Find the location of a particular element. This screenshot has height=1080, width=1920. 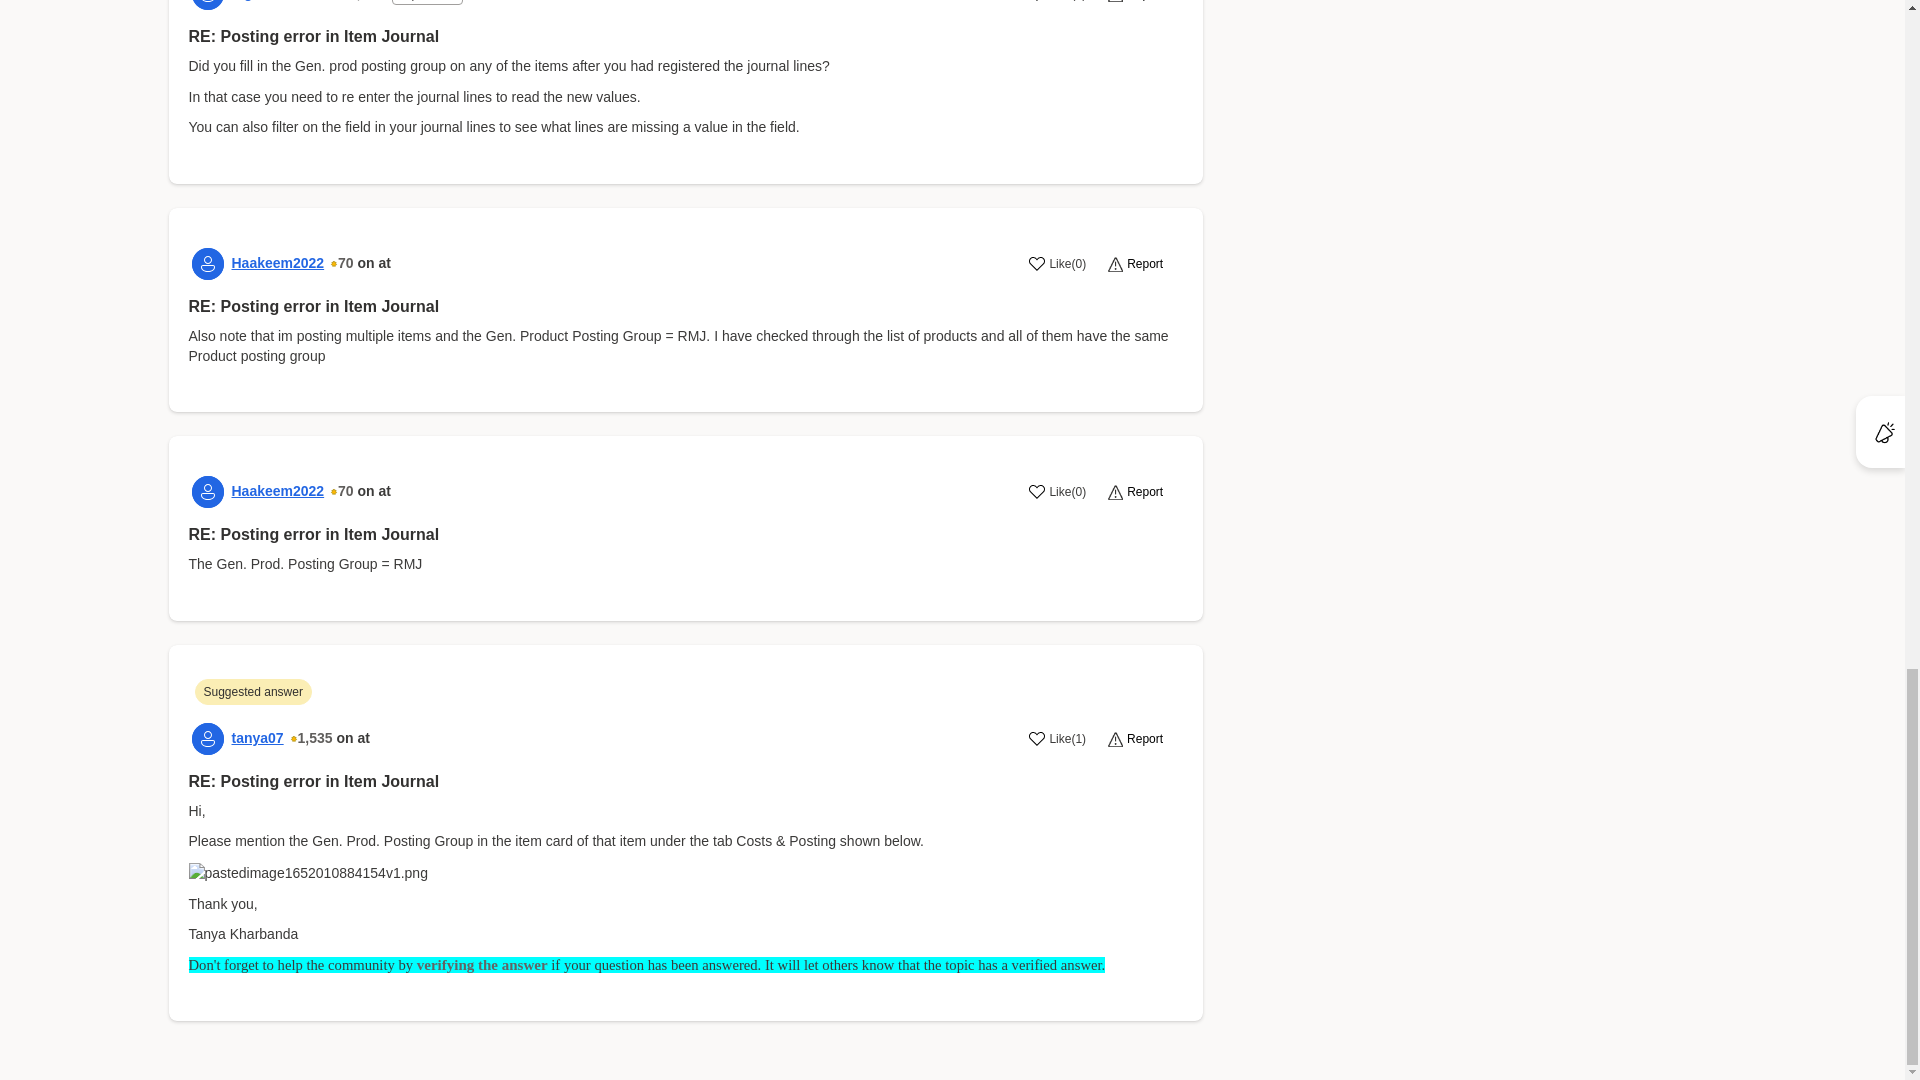

Haakeem2022 is located at coordinates (208, 264).